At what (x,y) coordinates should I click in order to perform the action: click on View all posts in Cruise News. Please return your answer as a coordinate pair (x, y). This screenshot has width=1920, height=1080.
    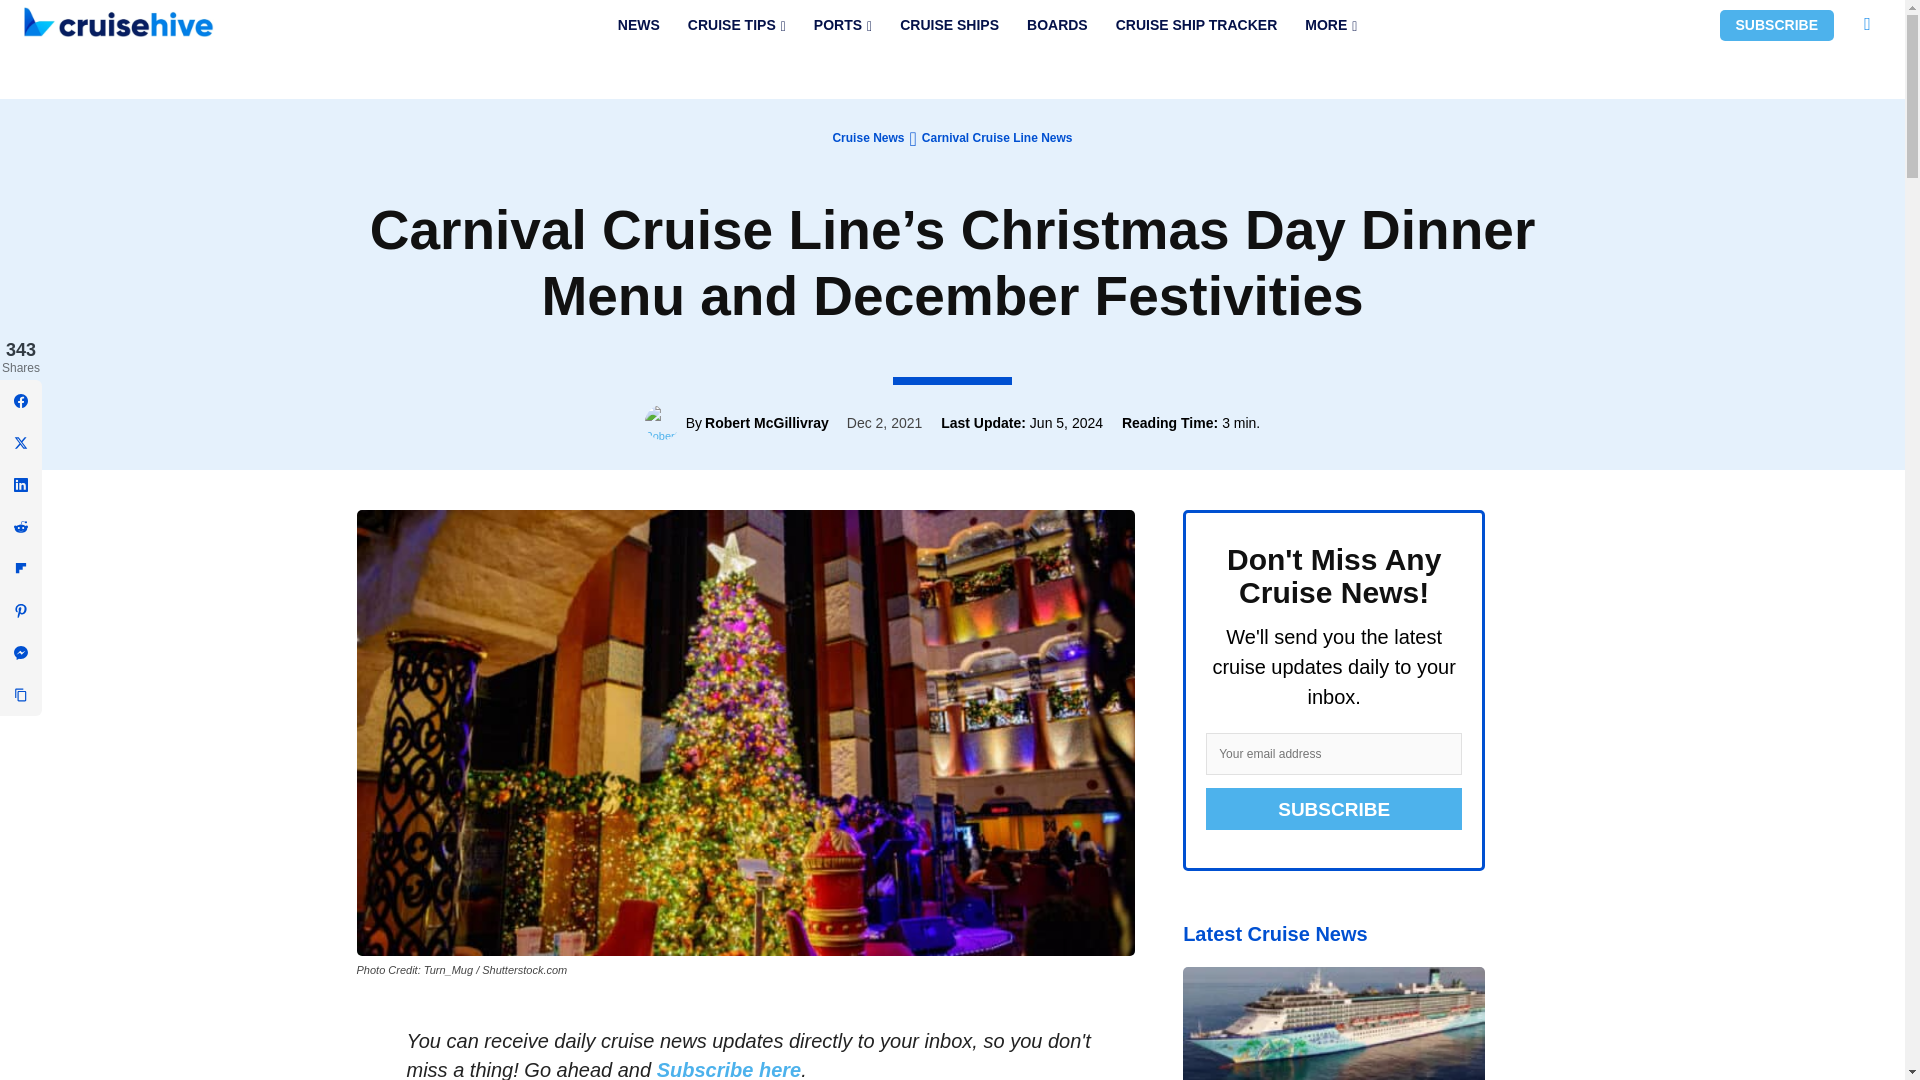
    Looking at the image, I should click on (868, 137).